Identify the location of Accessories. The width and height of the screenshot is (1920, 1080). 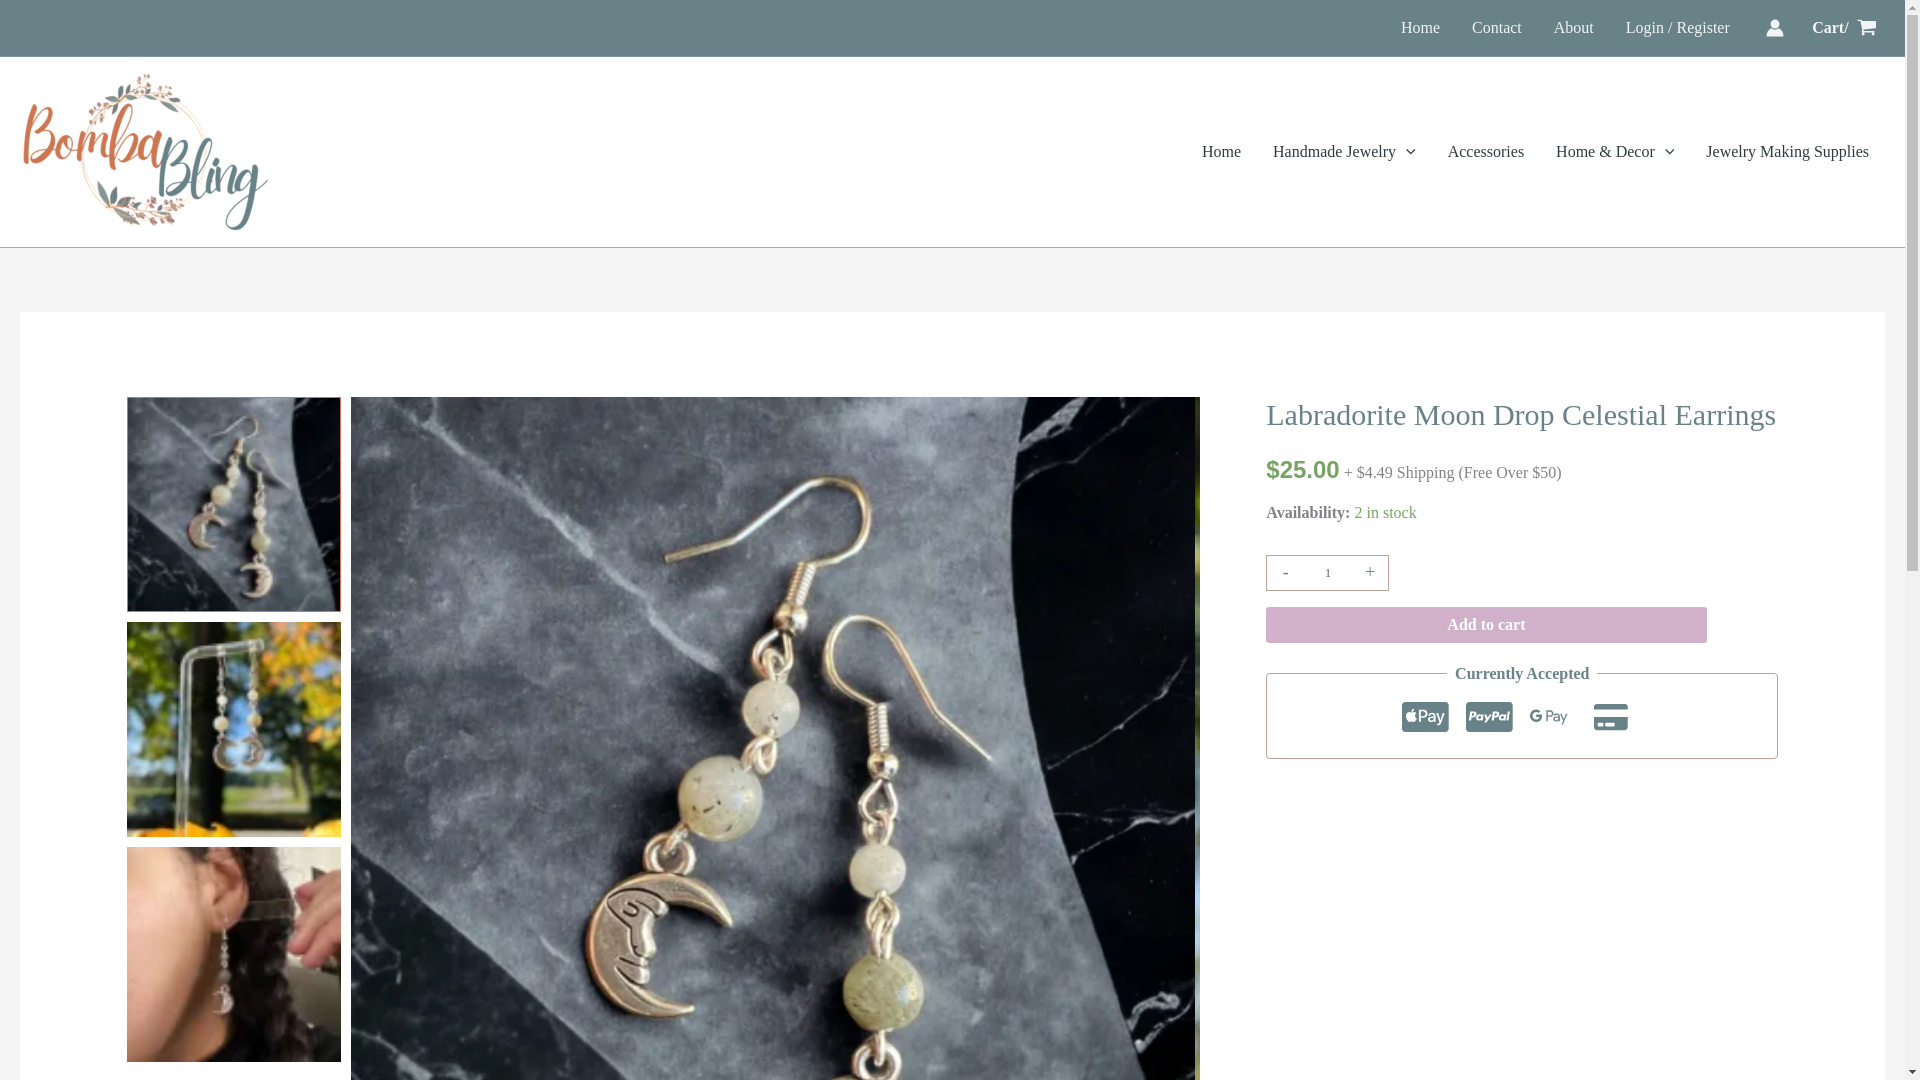
(1486, 151).